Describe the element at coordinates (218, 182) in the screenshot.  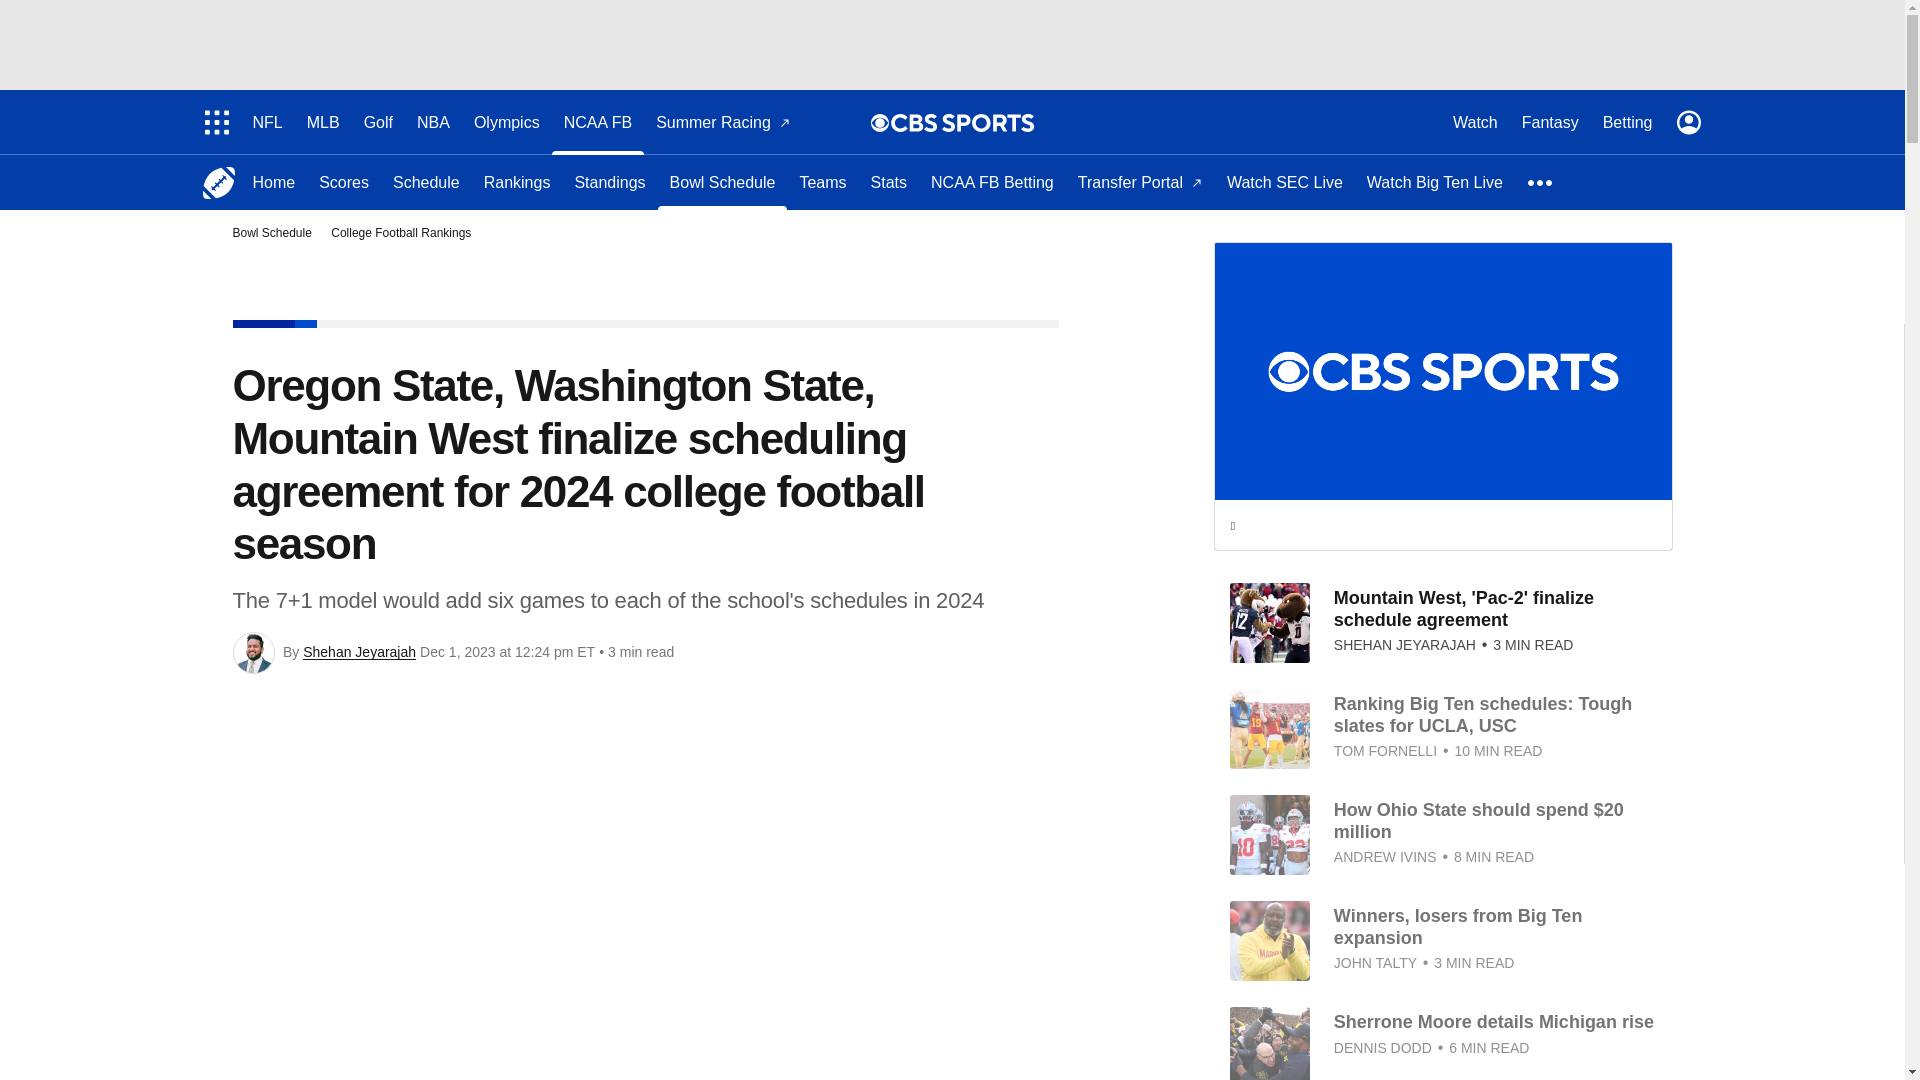
I see `SportsNcaafb` at that location.